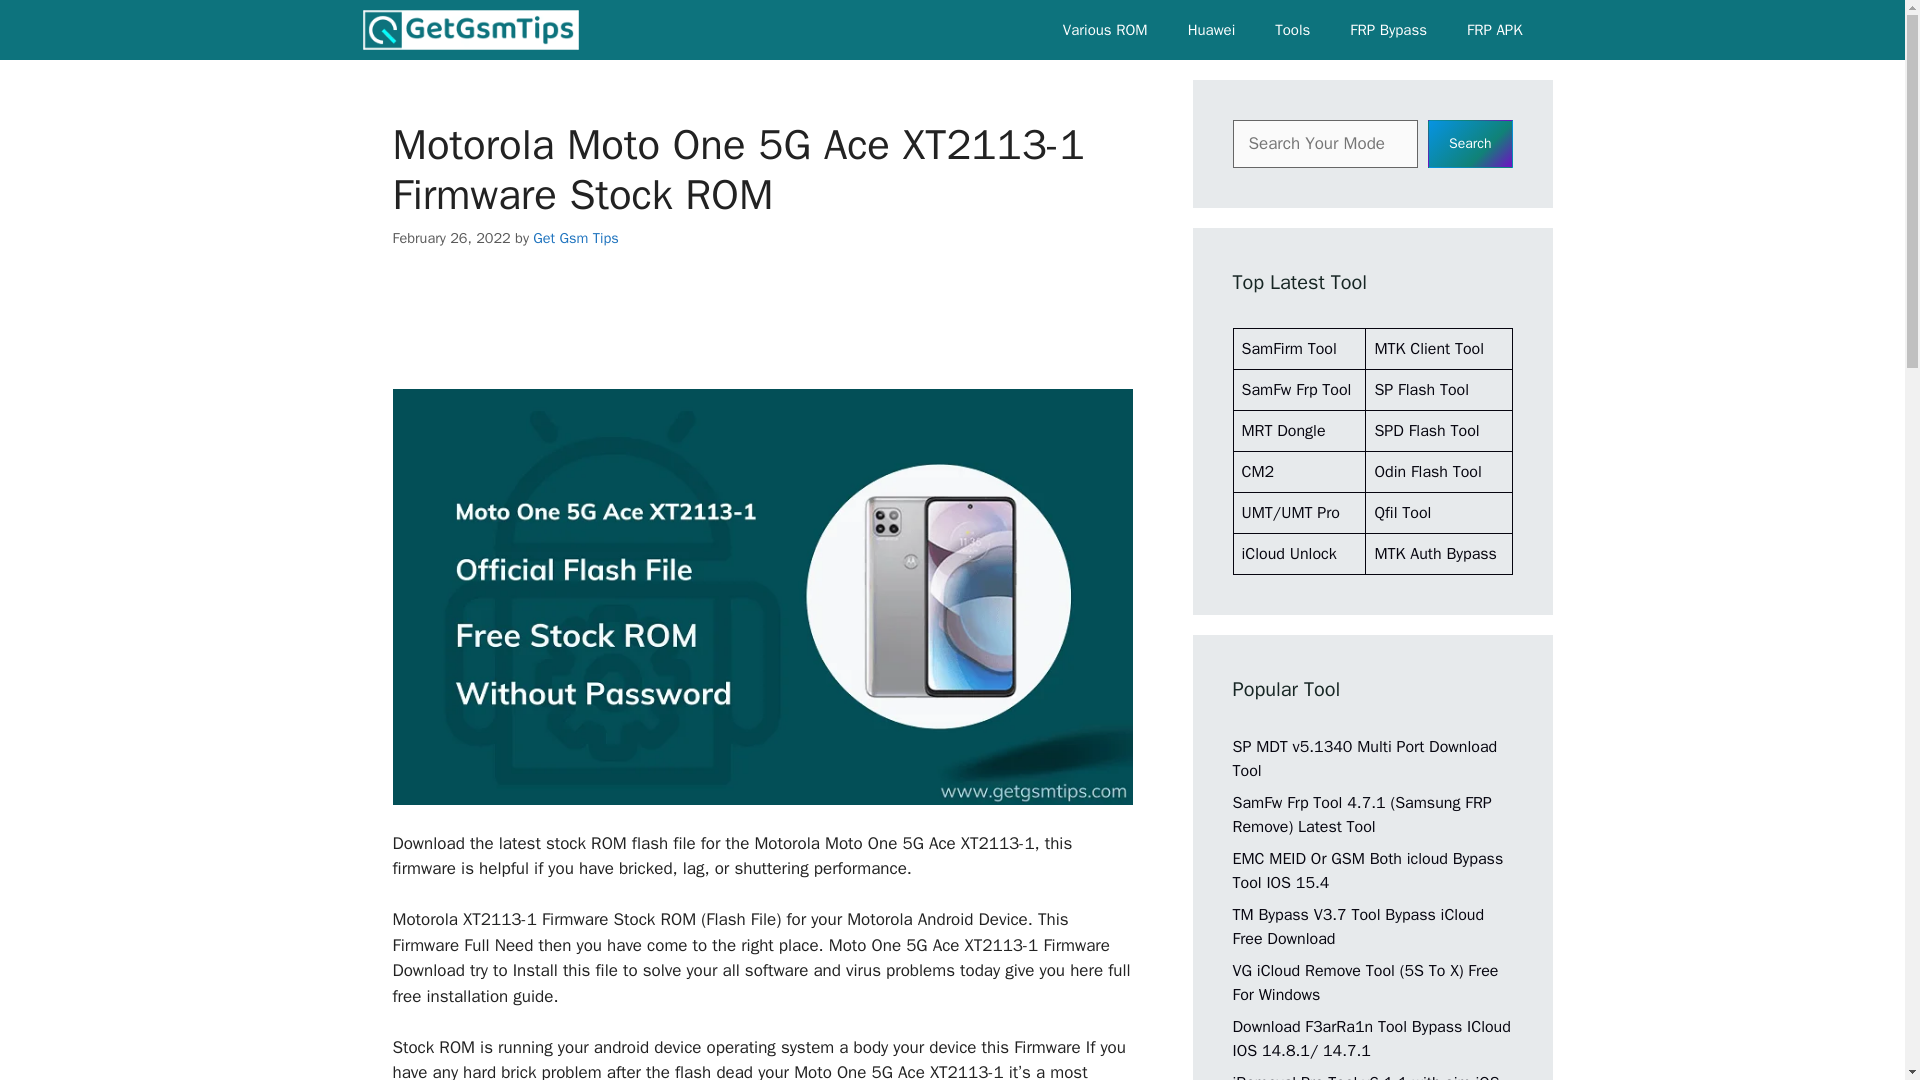 The height and width of the screenshot is (1080, 1920). What do you see at coordinates (1494, 30) in the screenshot?
I see `FRP APK` at bounding box center [1494, 30].